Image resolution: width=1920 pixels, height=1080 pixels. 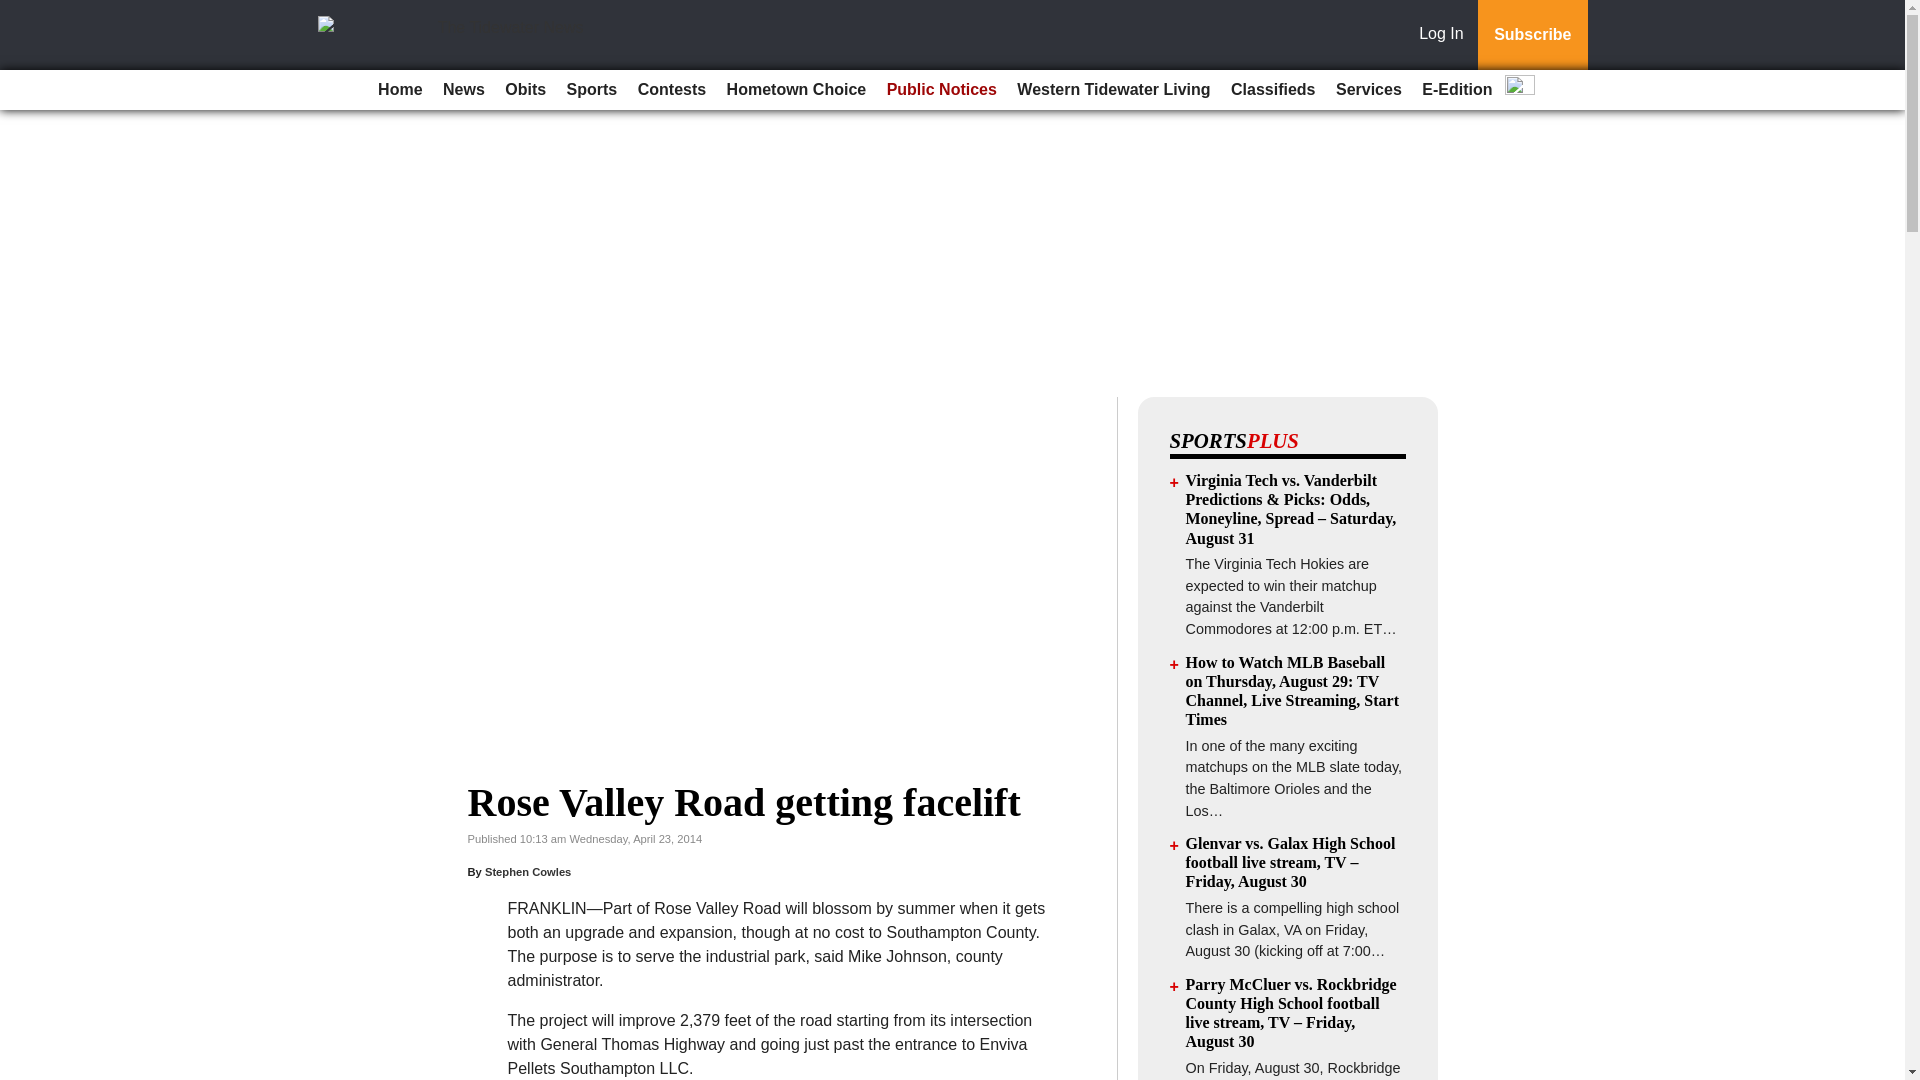 What do you see at coordinates (18, 12) in the screenshot?
I see `Go` at bounding box center [18, 12].